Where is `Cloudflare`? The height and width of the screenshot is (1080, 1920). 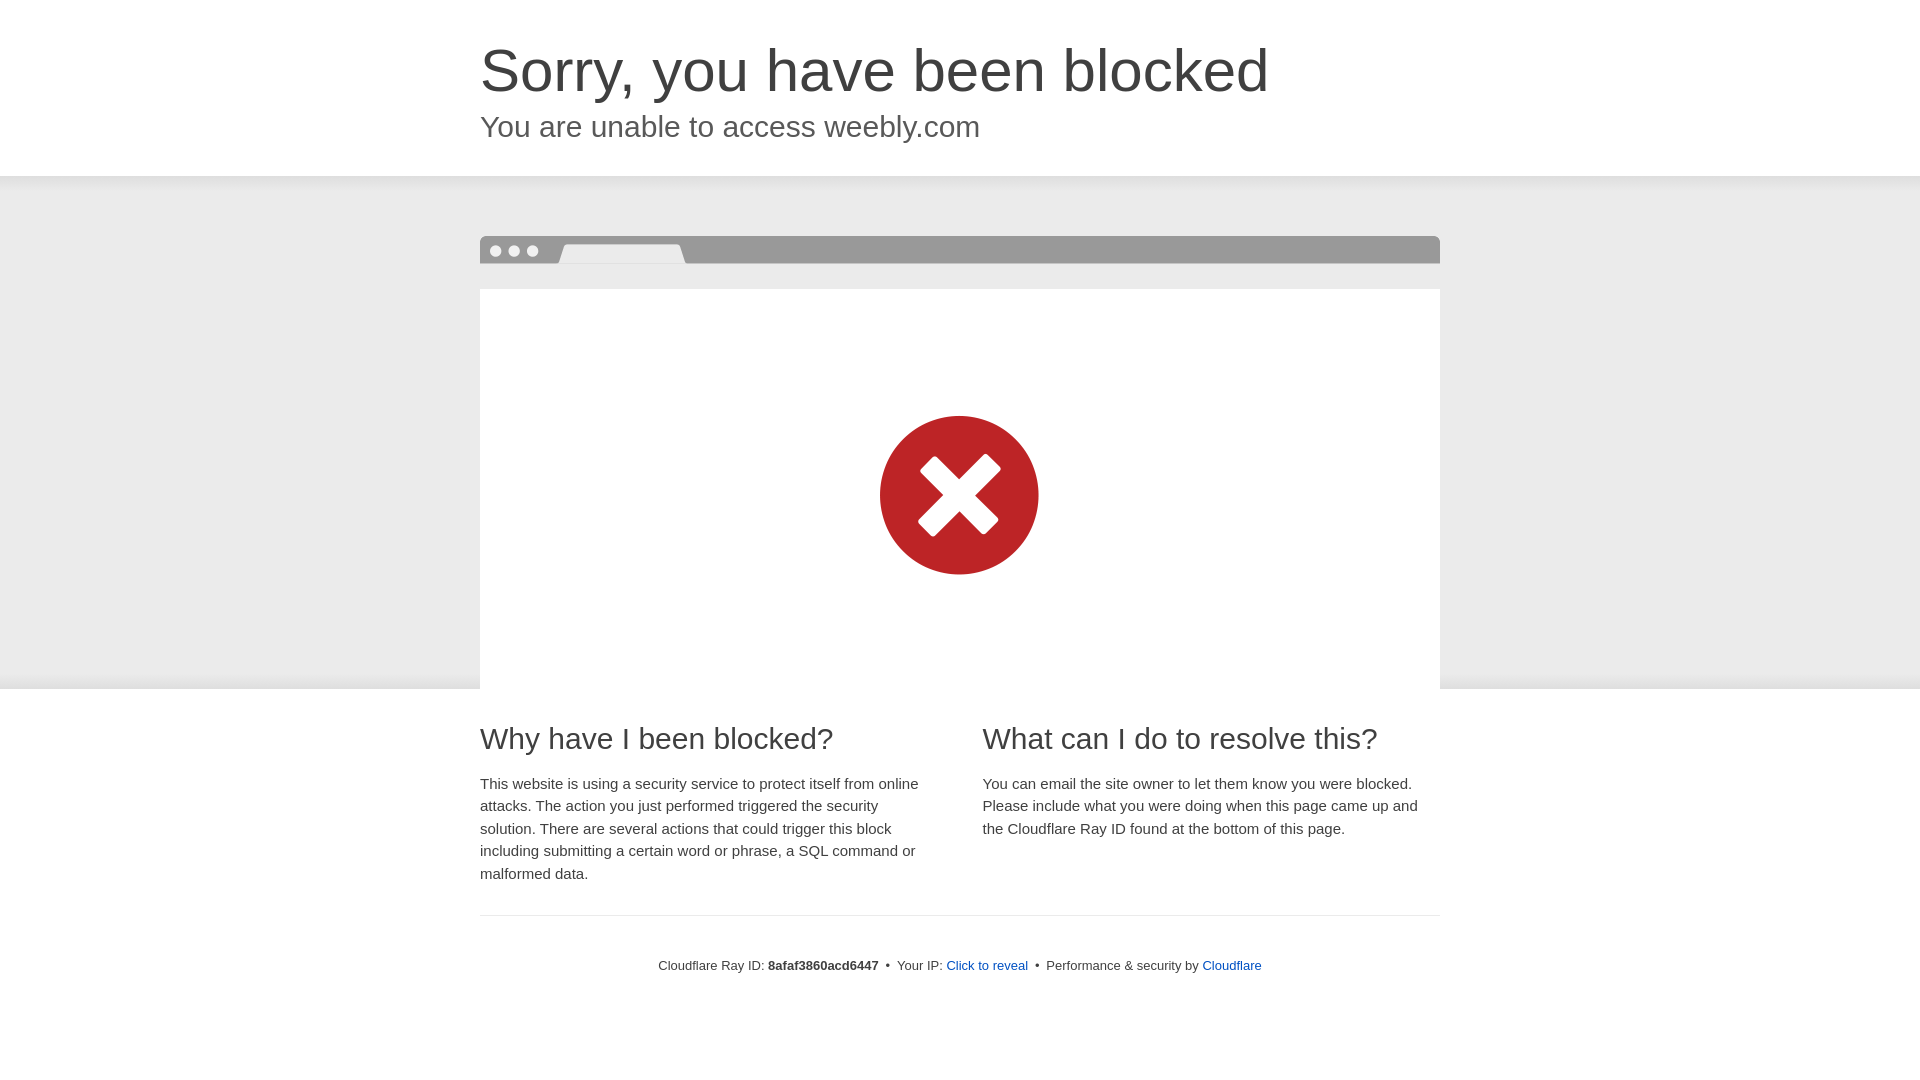 Cloudflare is located at coordinates (1231, 965).